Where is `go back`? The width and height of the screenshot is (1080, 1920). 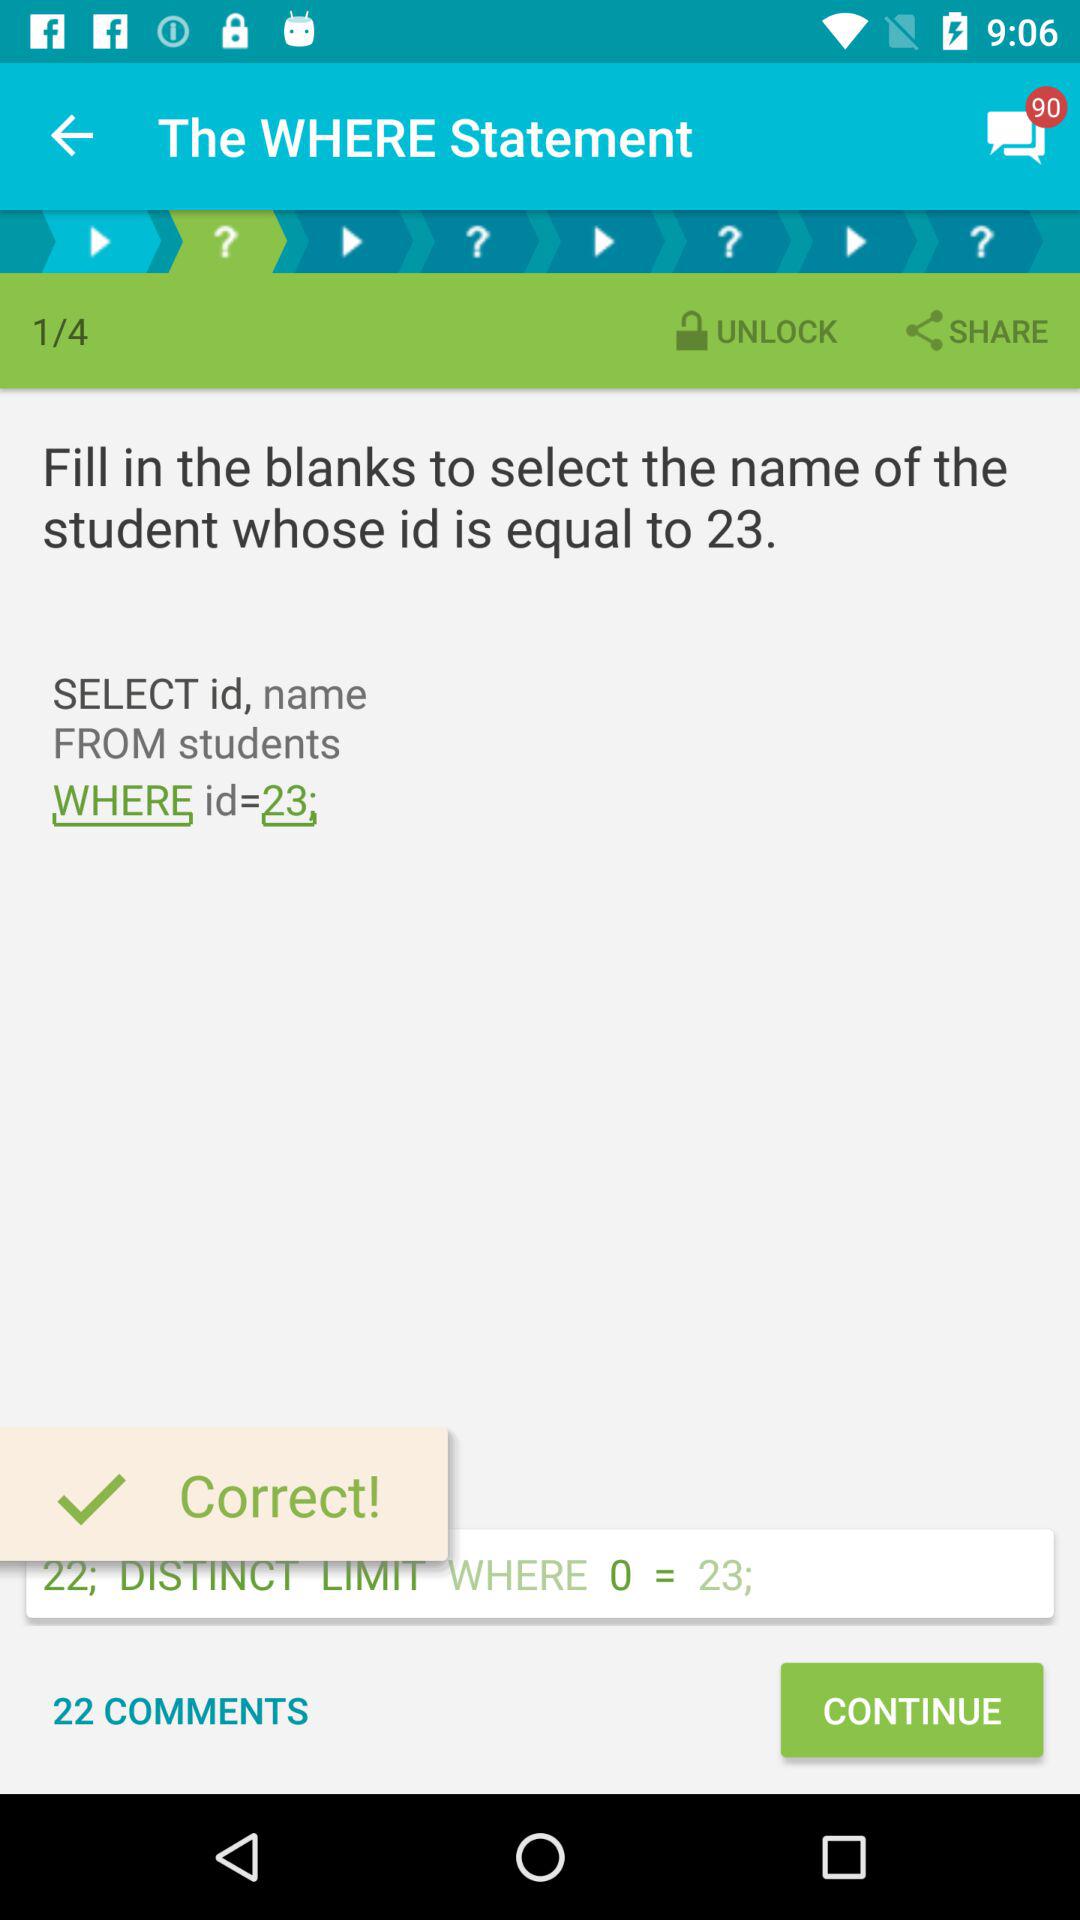 go back is located at coordinates (99, 242).